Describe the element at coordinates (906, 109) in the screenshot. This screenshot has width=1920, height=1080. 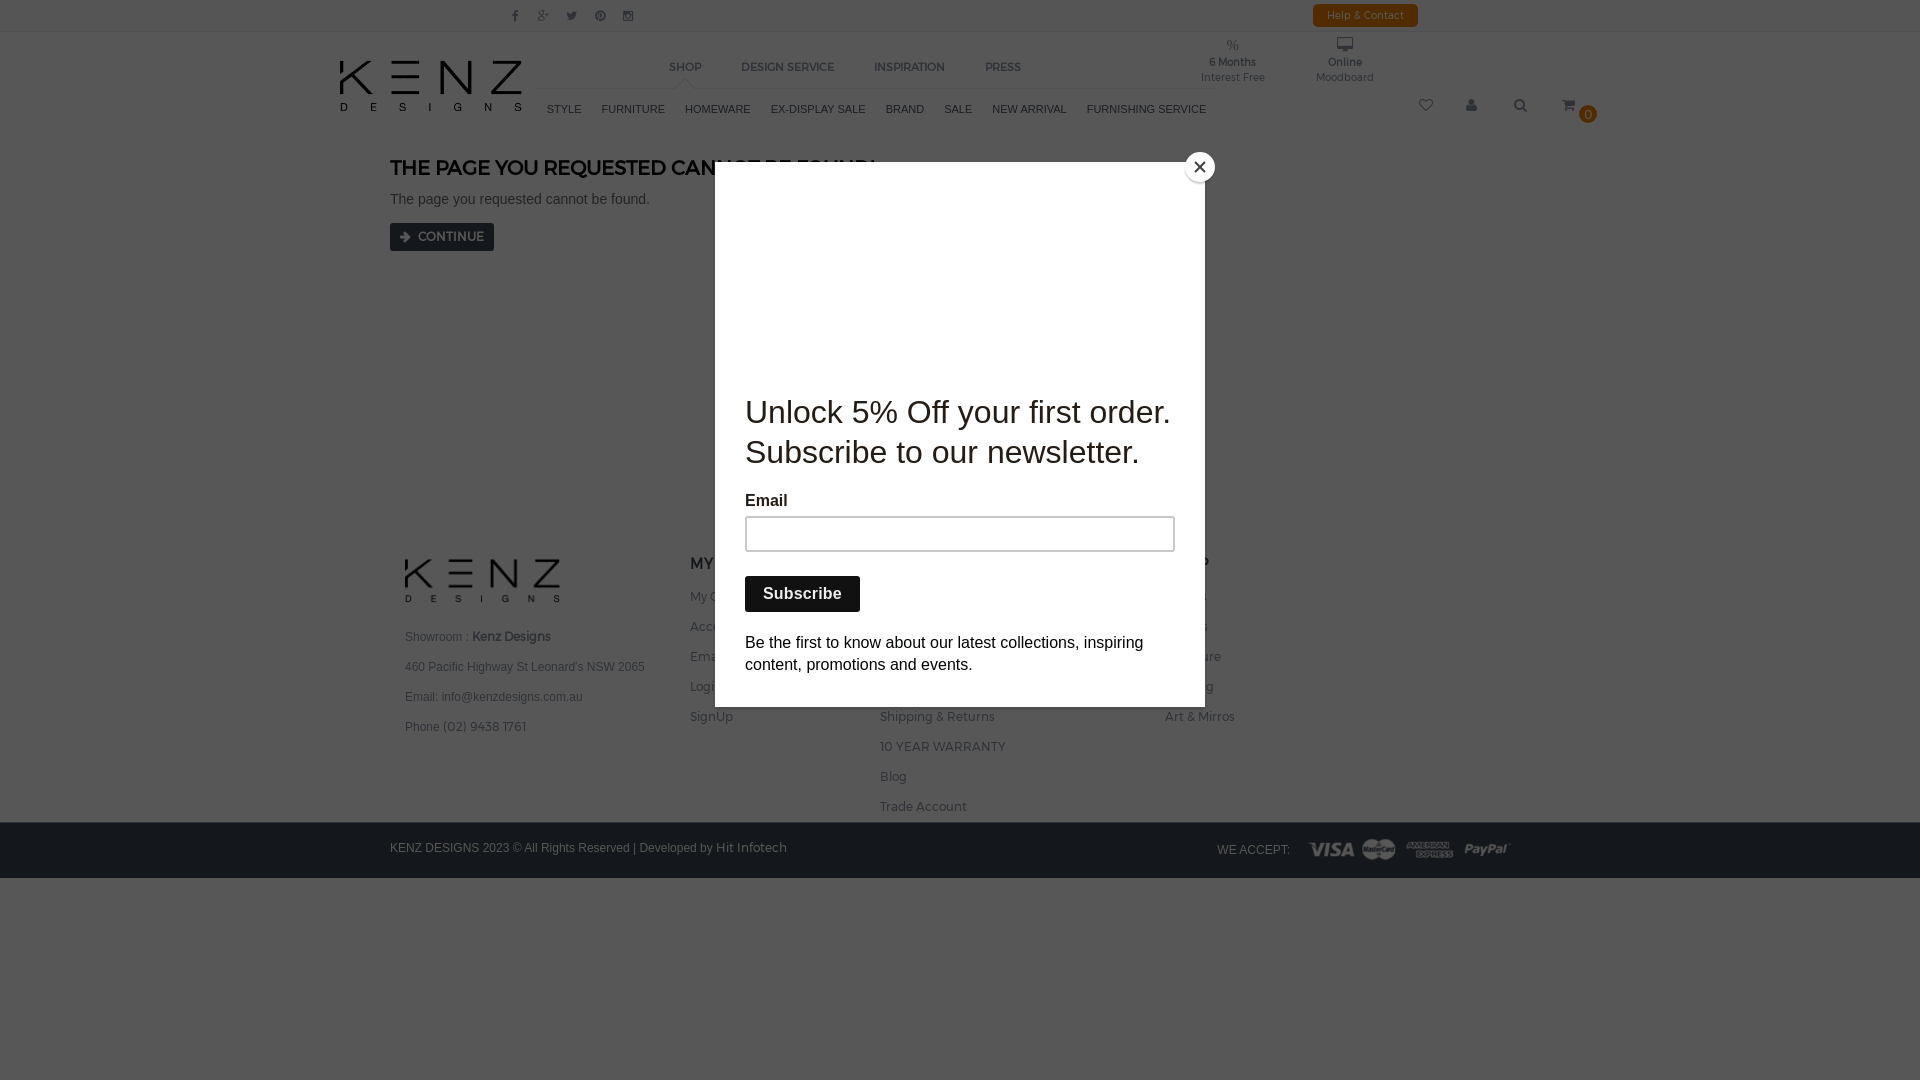
I see `BRAND` at that location.